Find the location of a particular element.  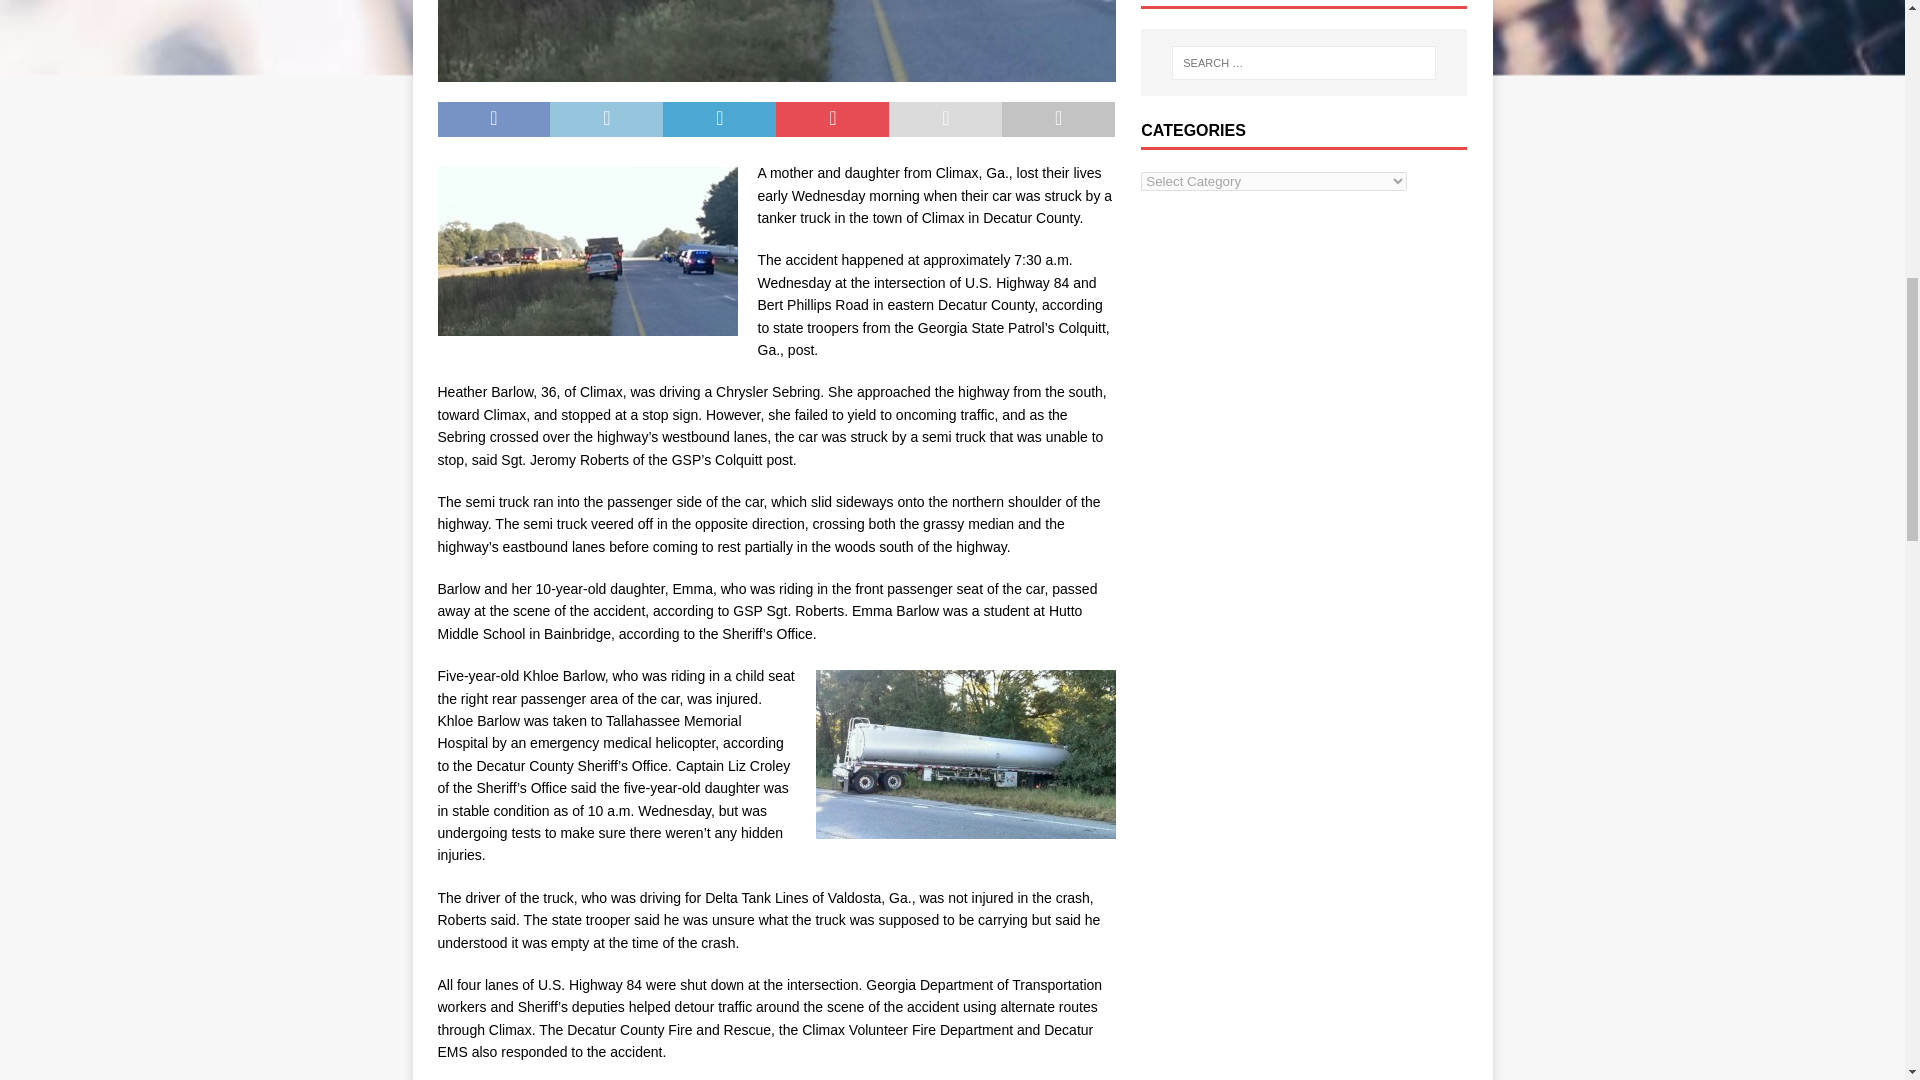

14139840792711 is located at coordinates (776, 41).